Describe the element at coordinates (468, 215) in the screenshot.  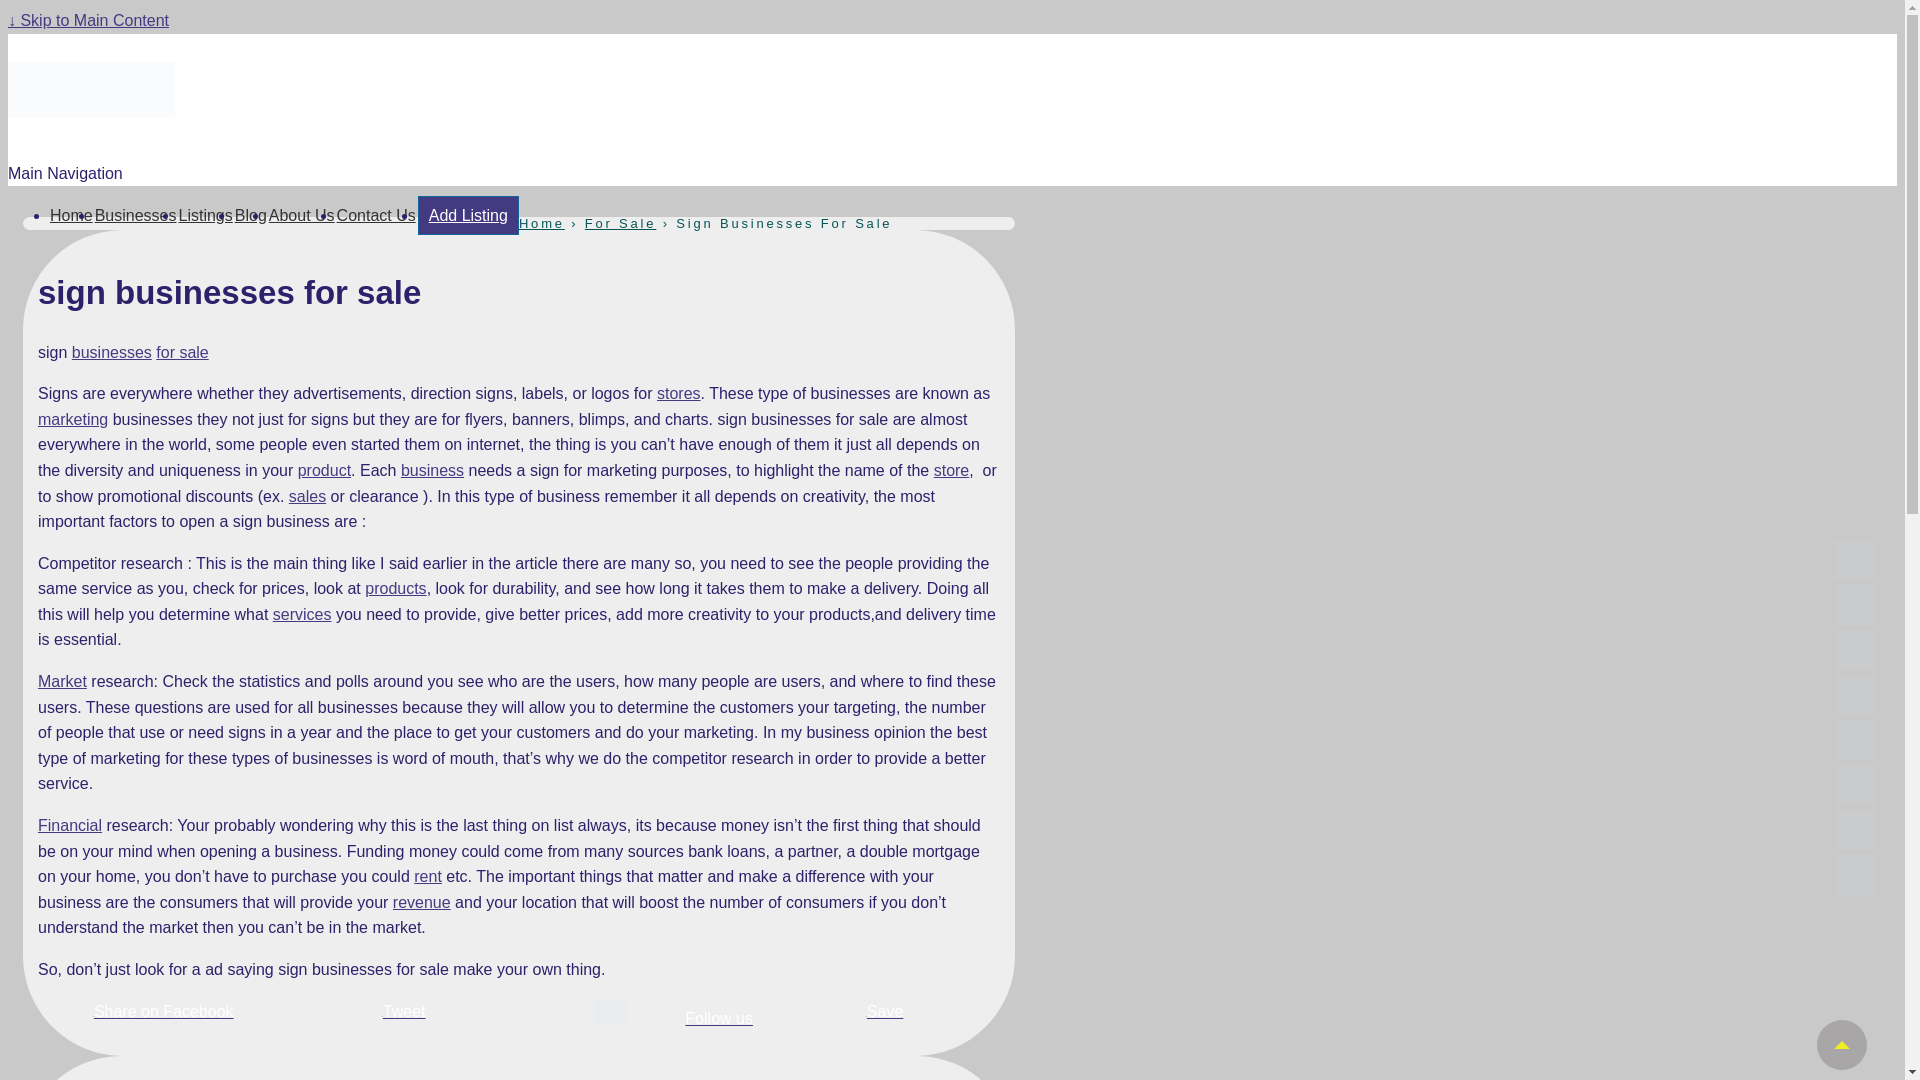
I see `Add Listing` at that location.